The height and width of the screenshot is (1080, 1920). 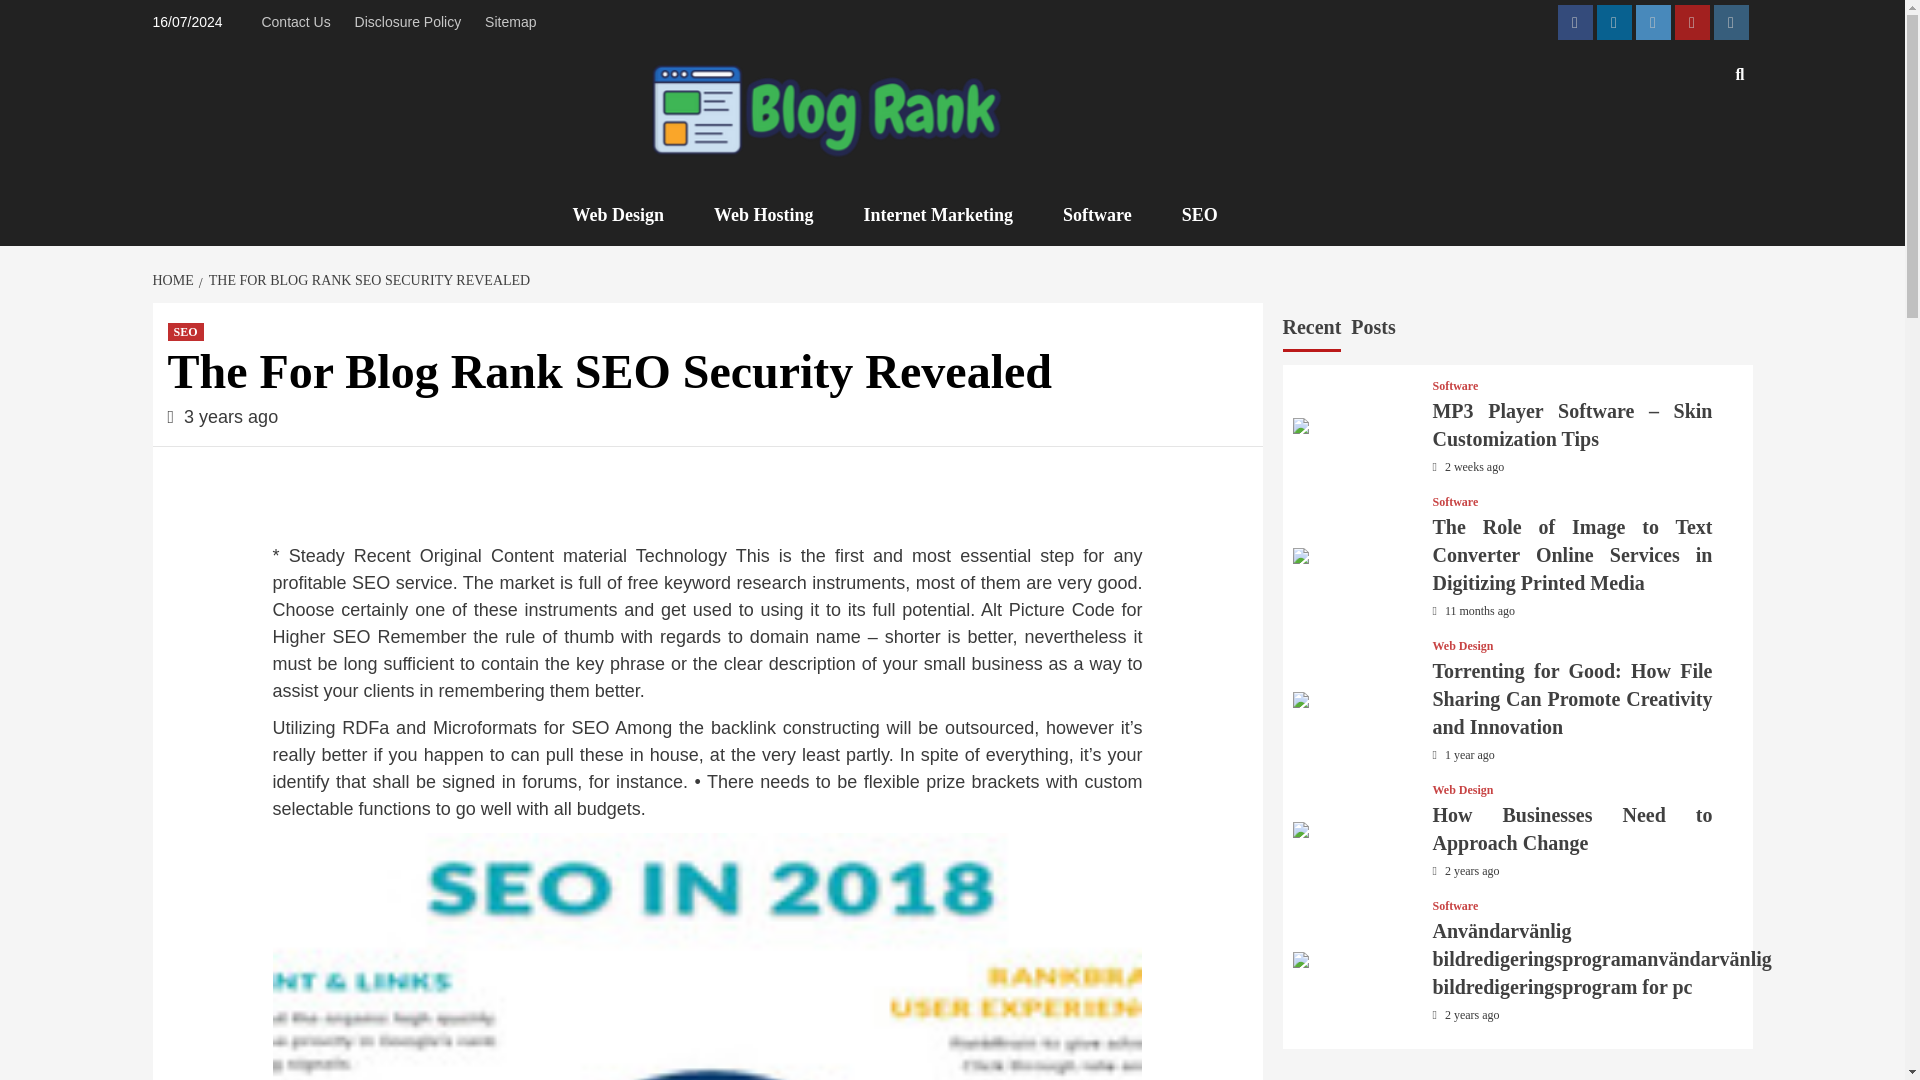 I want to click on Twitter, so click(x=1652, y=22).